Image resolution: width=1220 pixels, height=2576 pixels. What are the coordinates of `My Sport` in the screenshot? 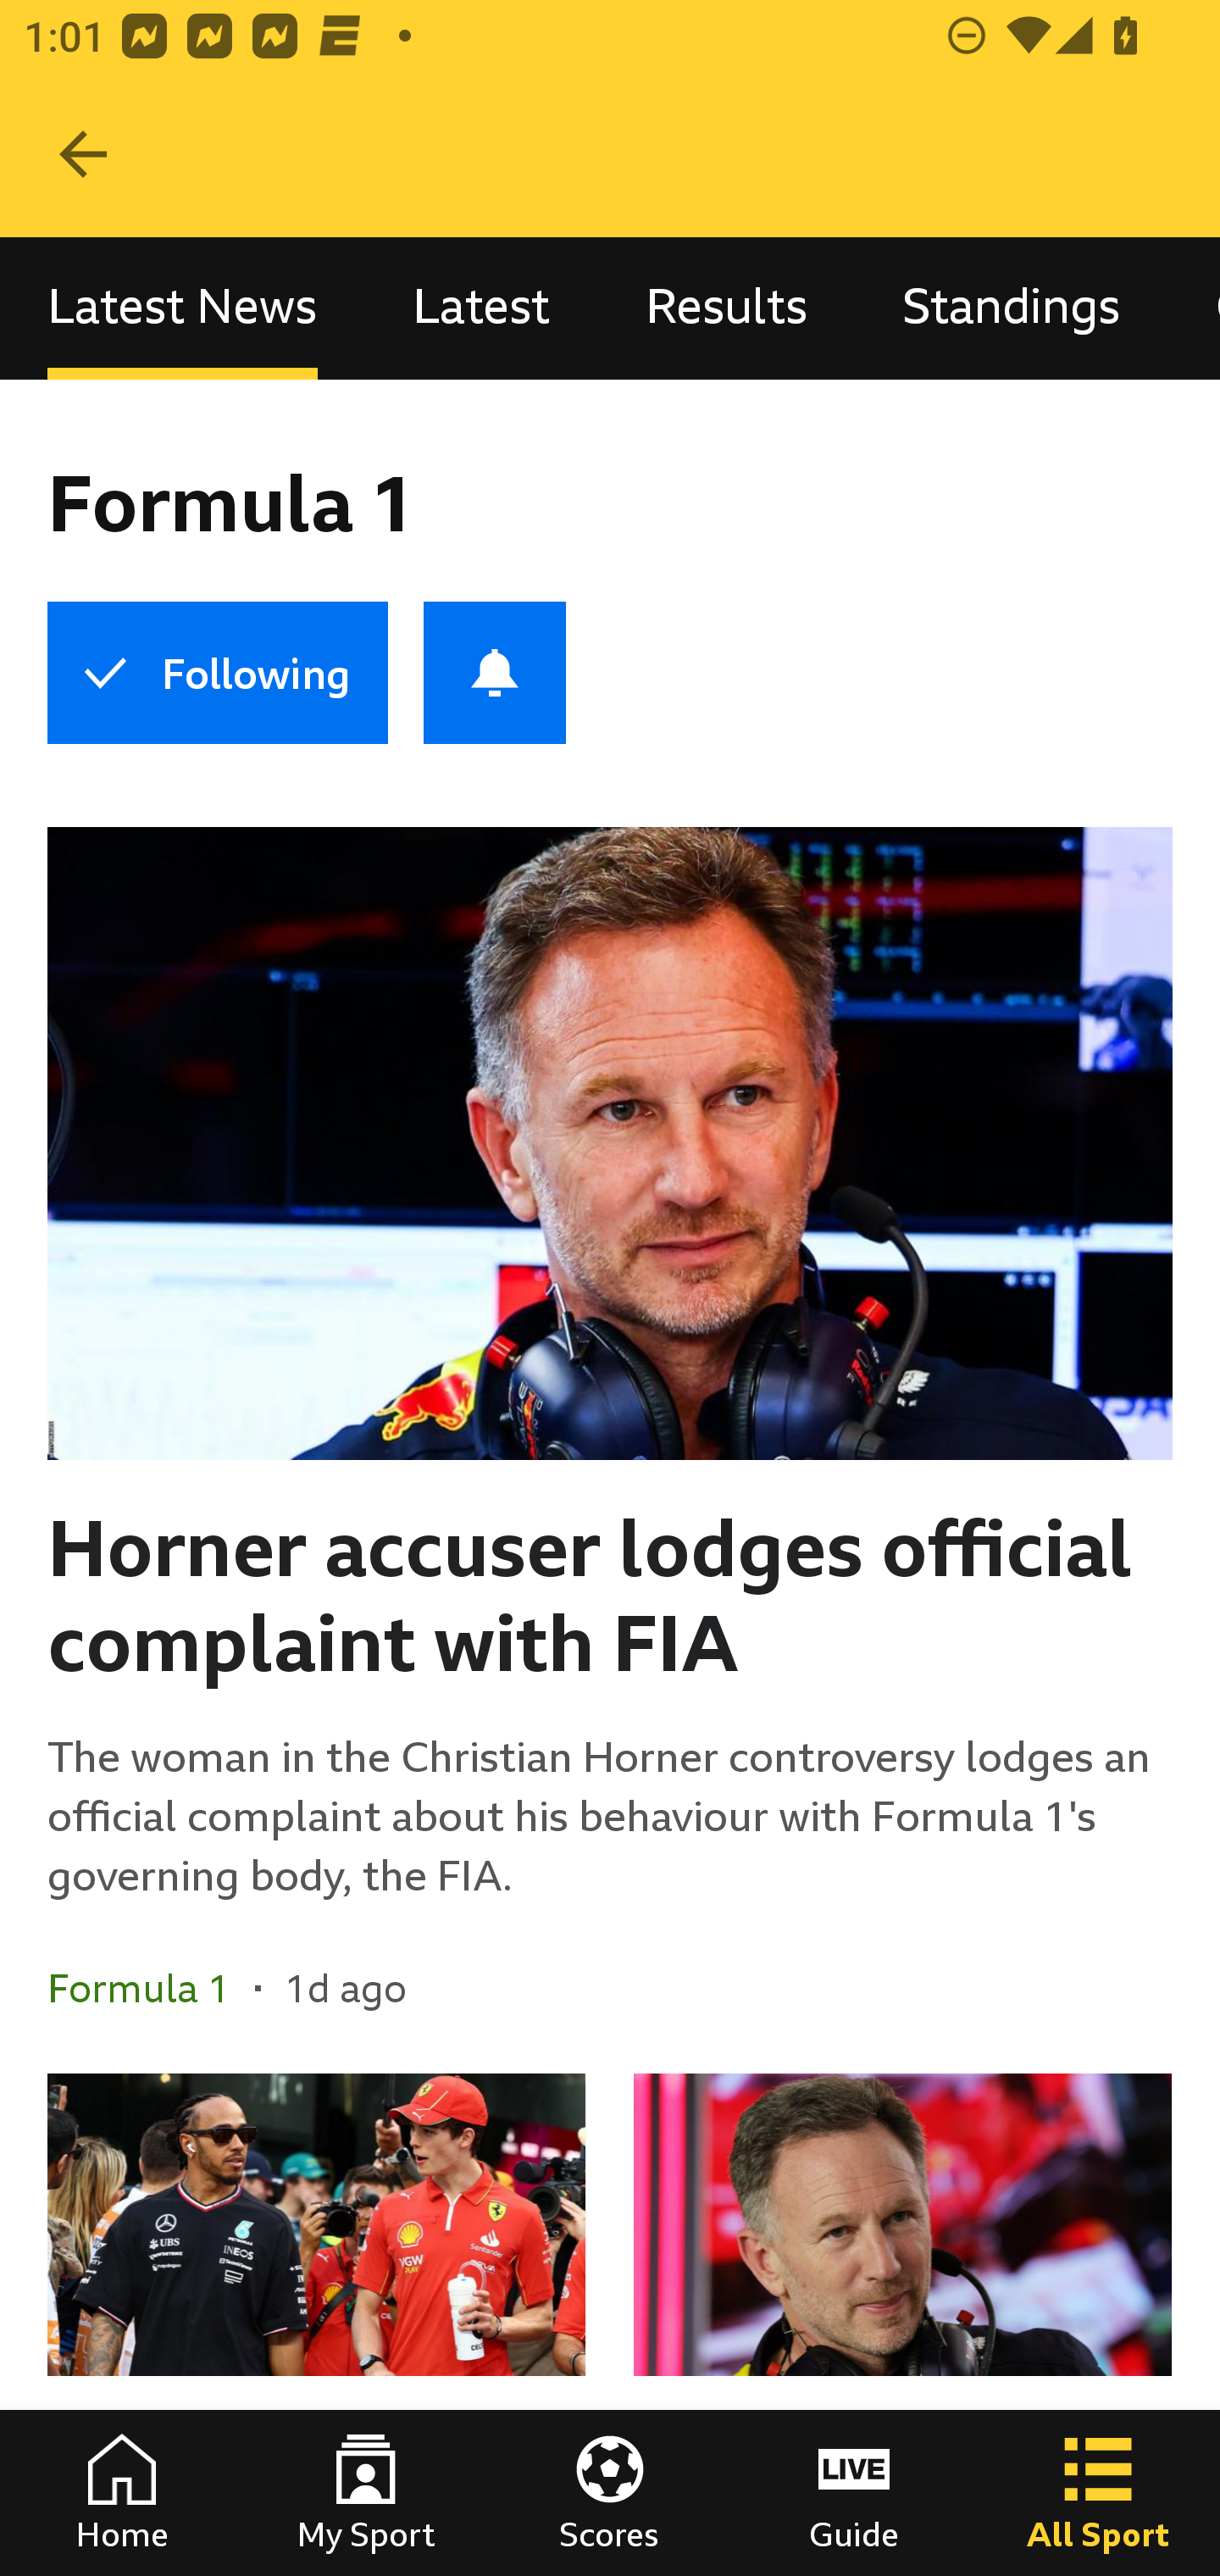 It's located at (366, 2493).